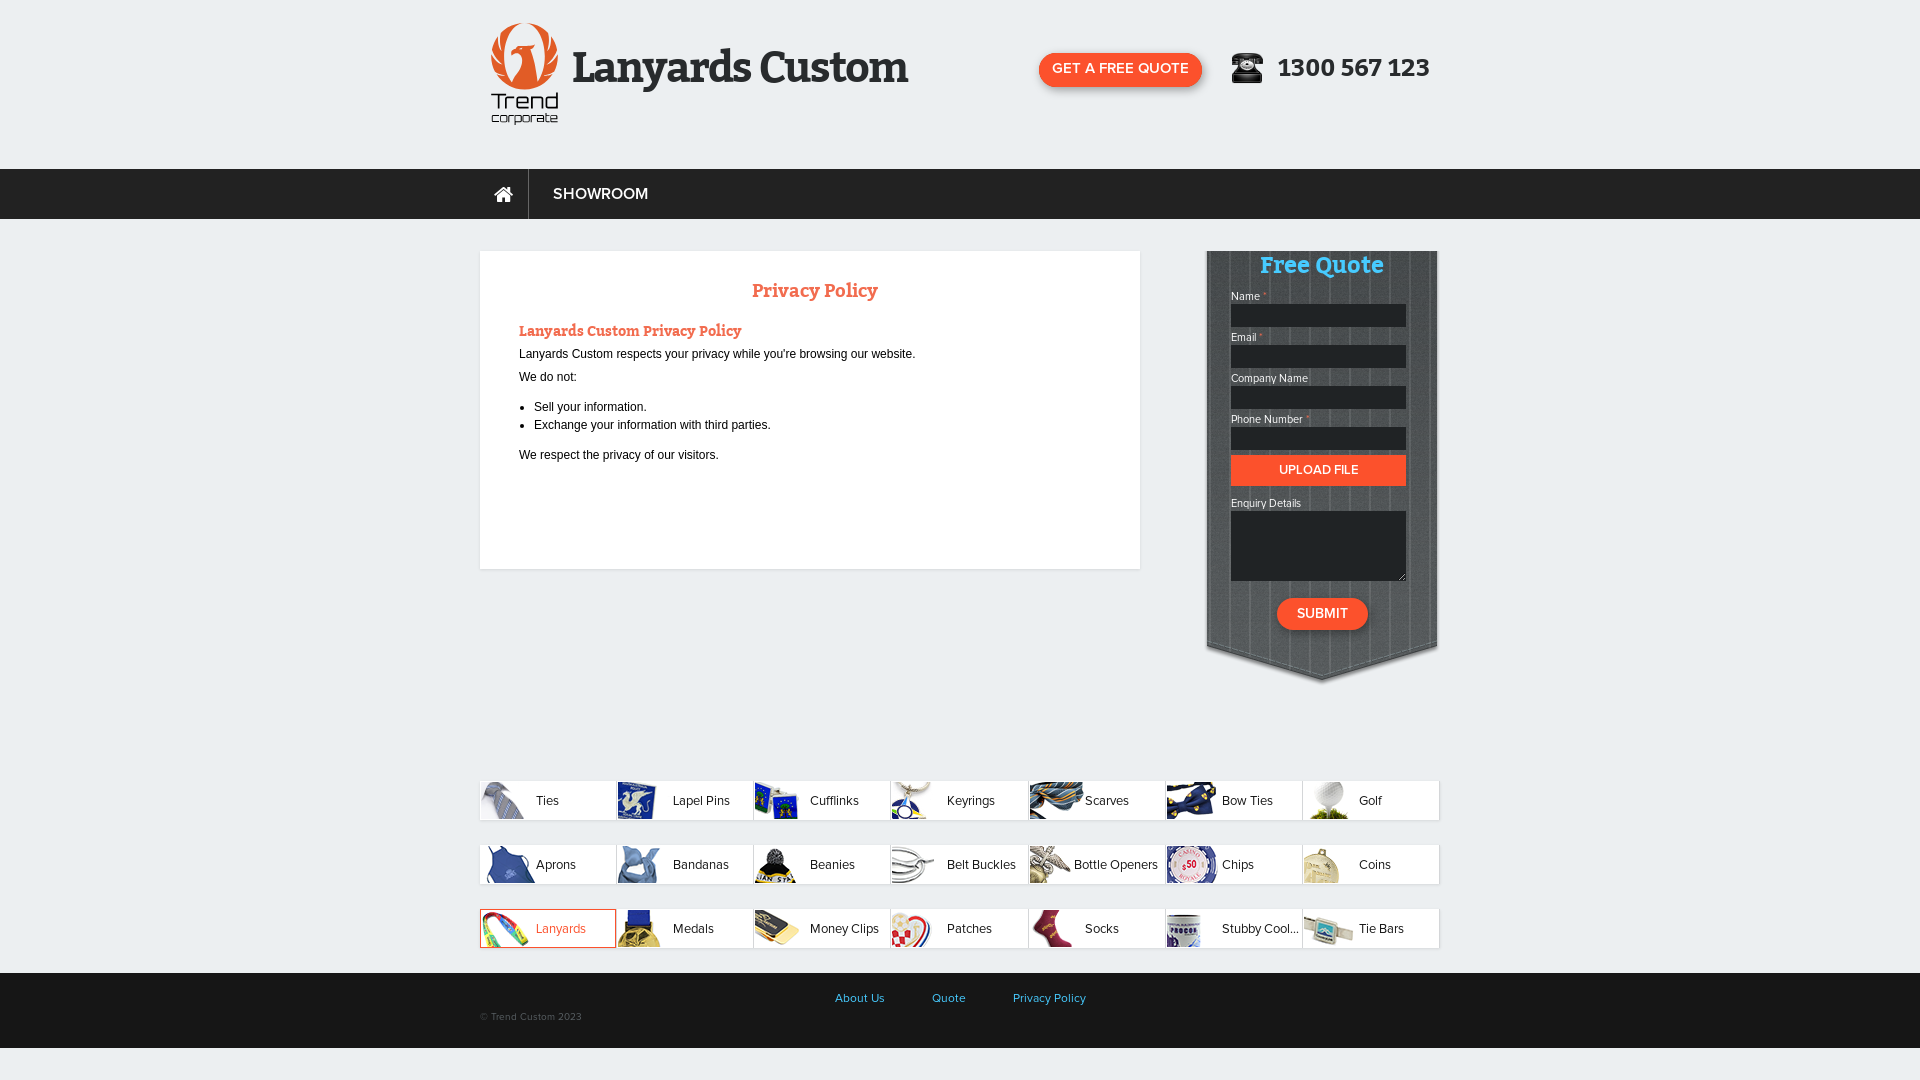 The height and width of the screenshot is (1080, 1920). Describe the element at coordinates (1371, 928) in the screenshot. I see `Tie Bars` at that location.